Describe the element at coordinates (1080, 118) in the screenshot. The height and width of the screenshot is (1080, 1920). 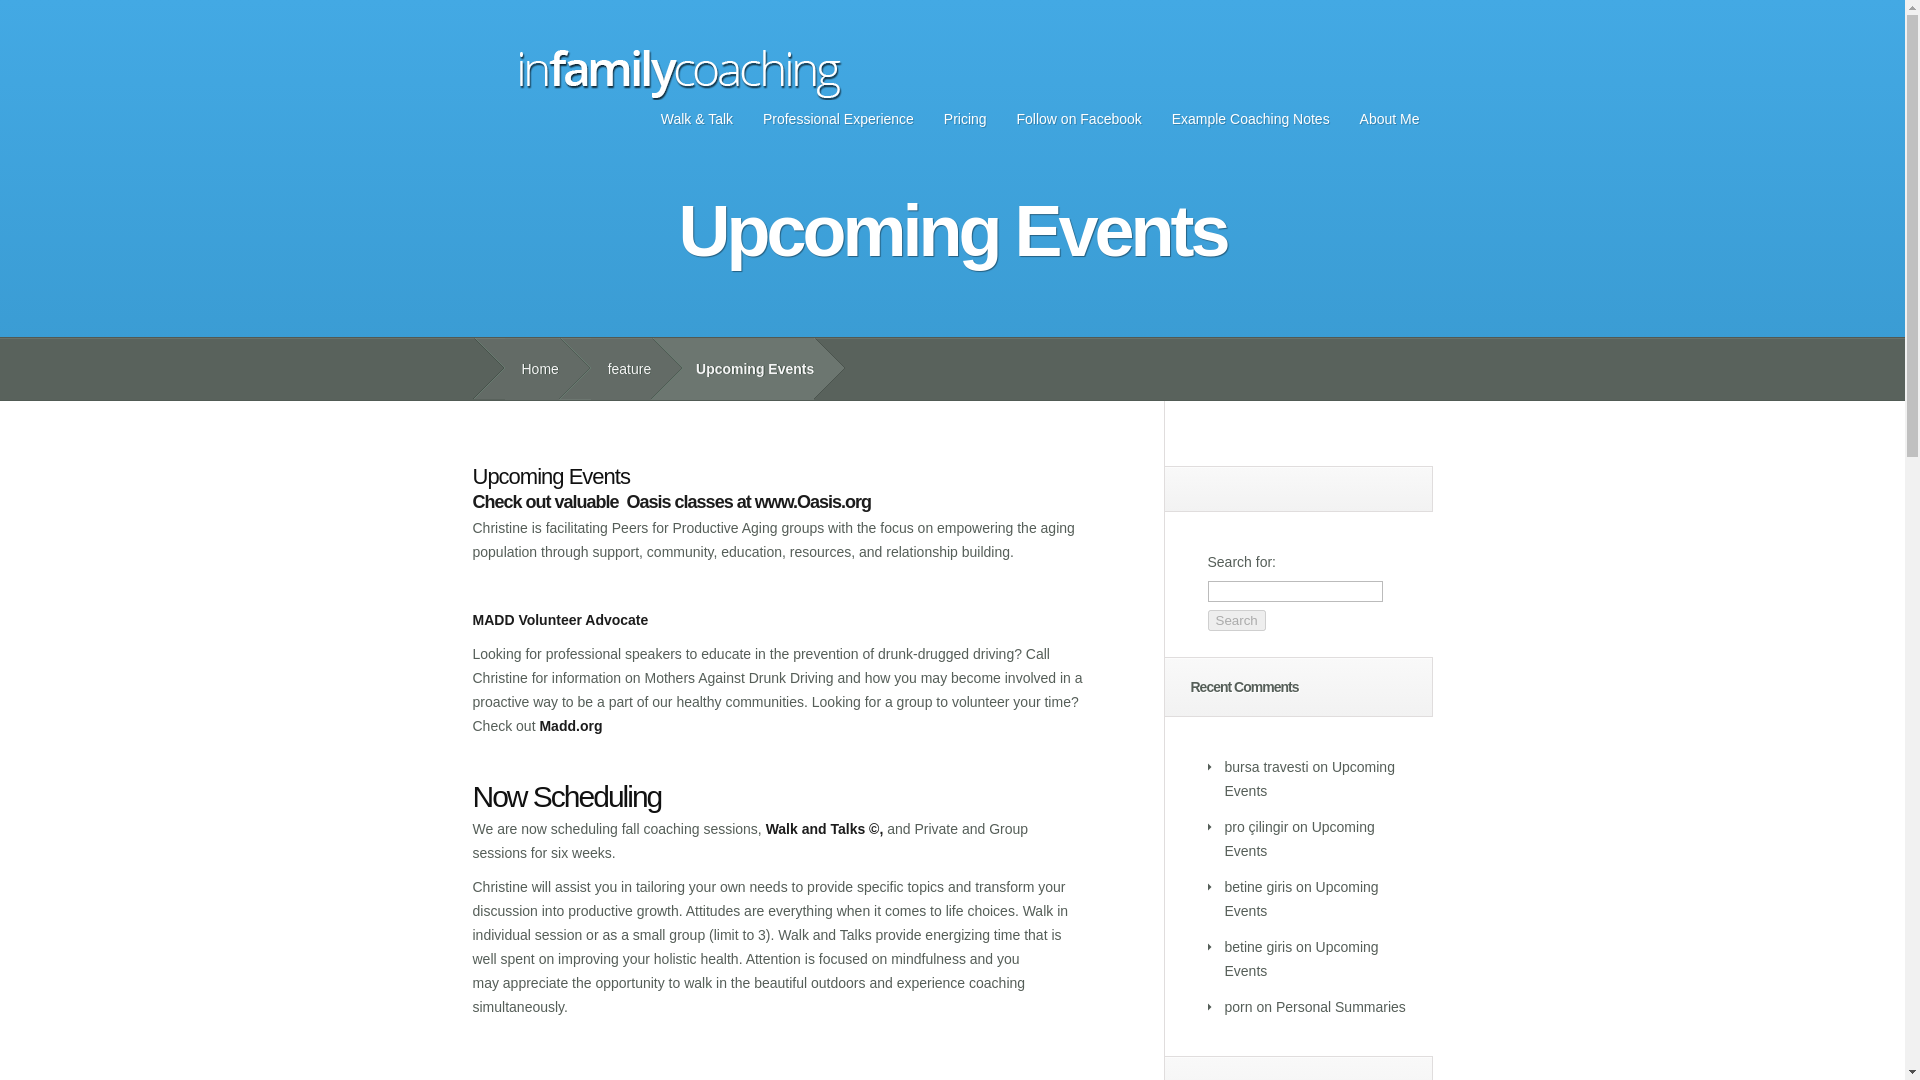
I see `Follow on Facebook` at that location.